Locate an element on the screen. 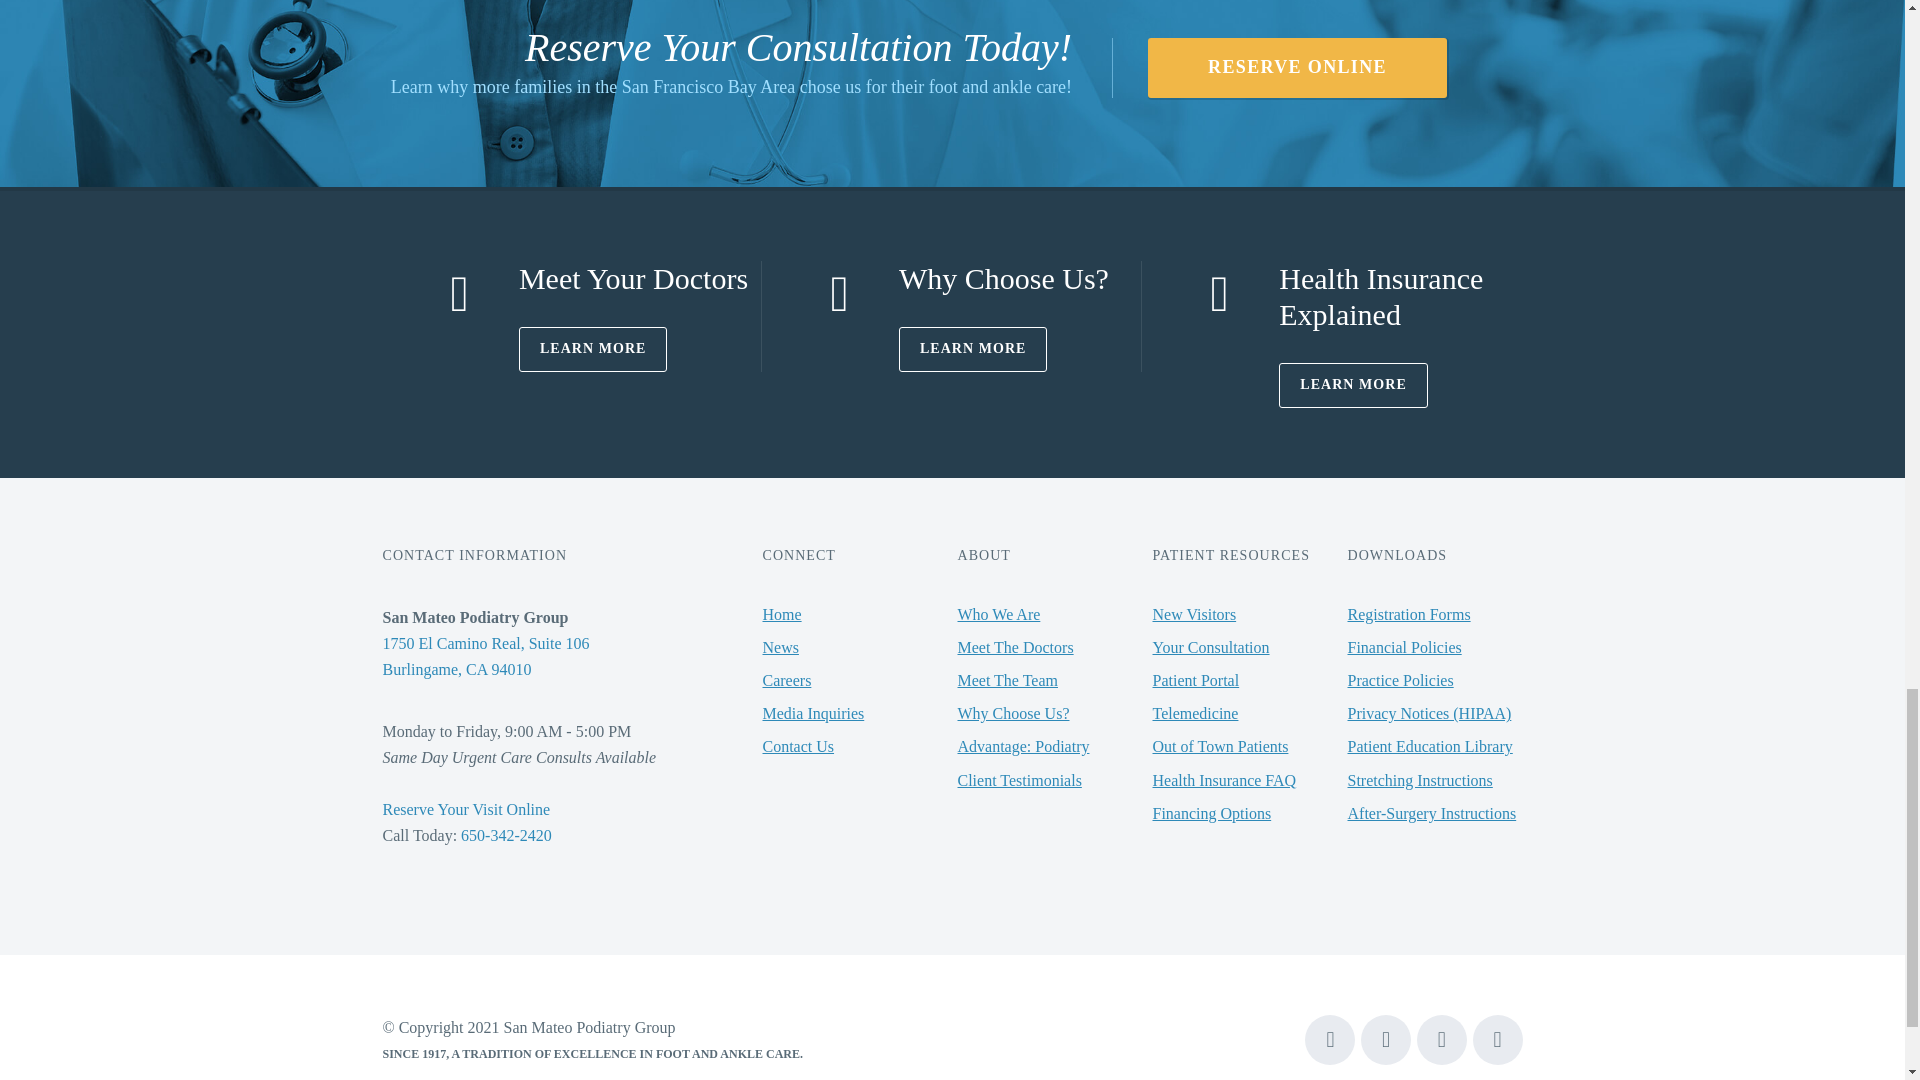  RESERVE ONLINE is located at coordinates (1298, 68).